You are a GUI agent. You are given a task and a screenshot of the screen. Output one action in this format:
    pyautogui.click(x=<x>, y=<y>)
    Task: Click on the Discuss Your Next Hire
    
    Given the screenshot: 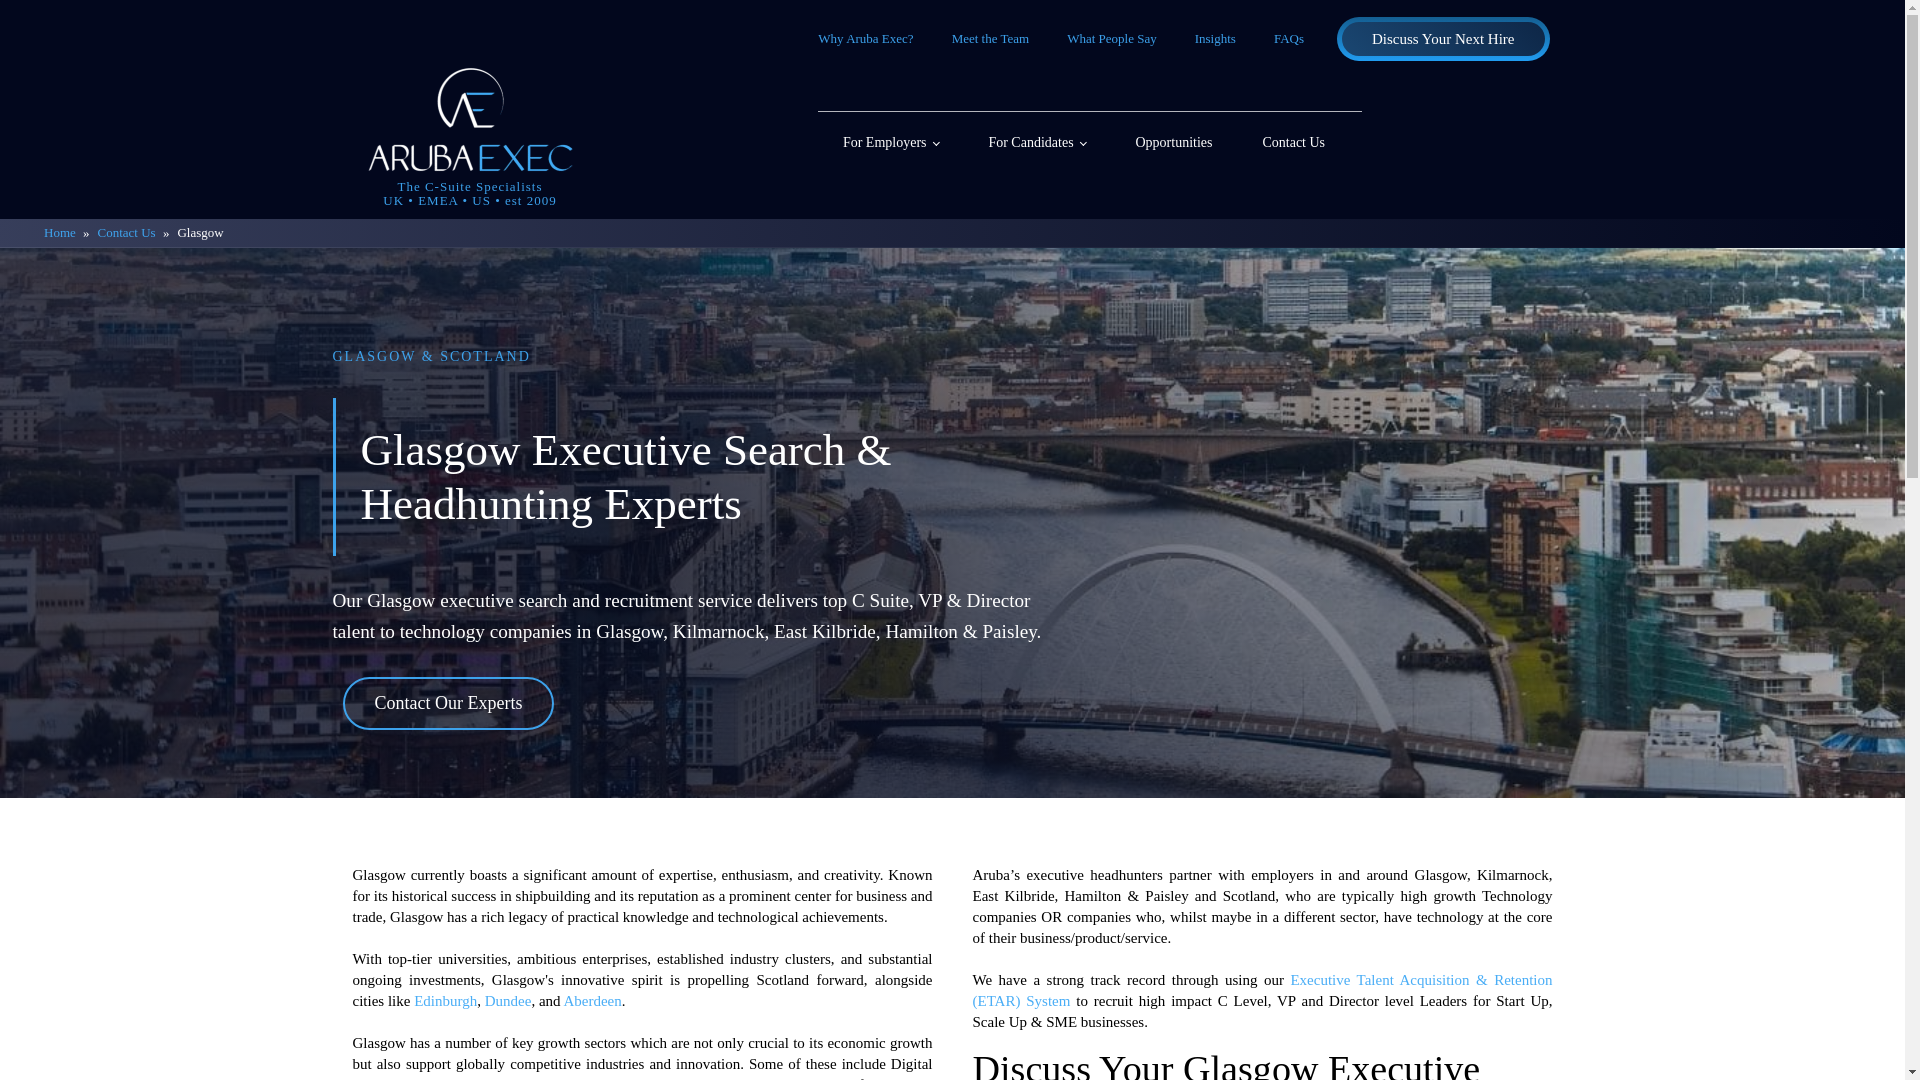 What is the action you would take?
    pyautogui.click(x=1444, y=38)
    